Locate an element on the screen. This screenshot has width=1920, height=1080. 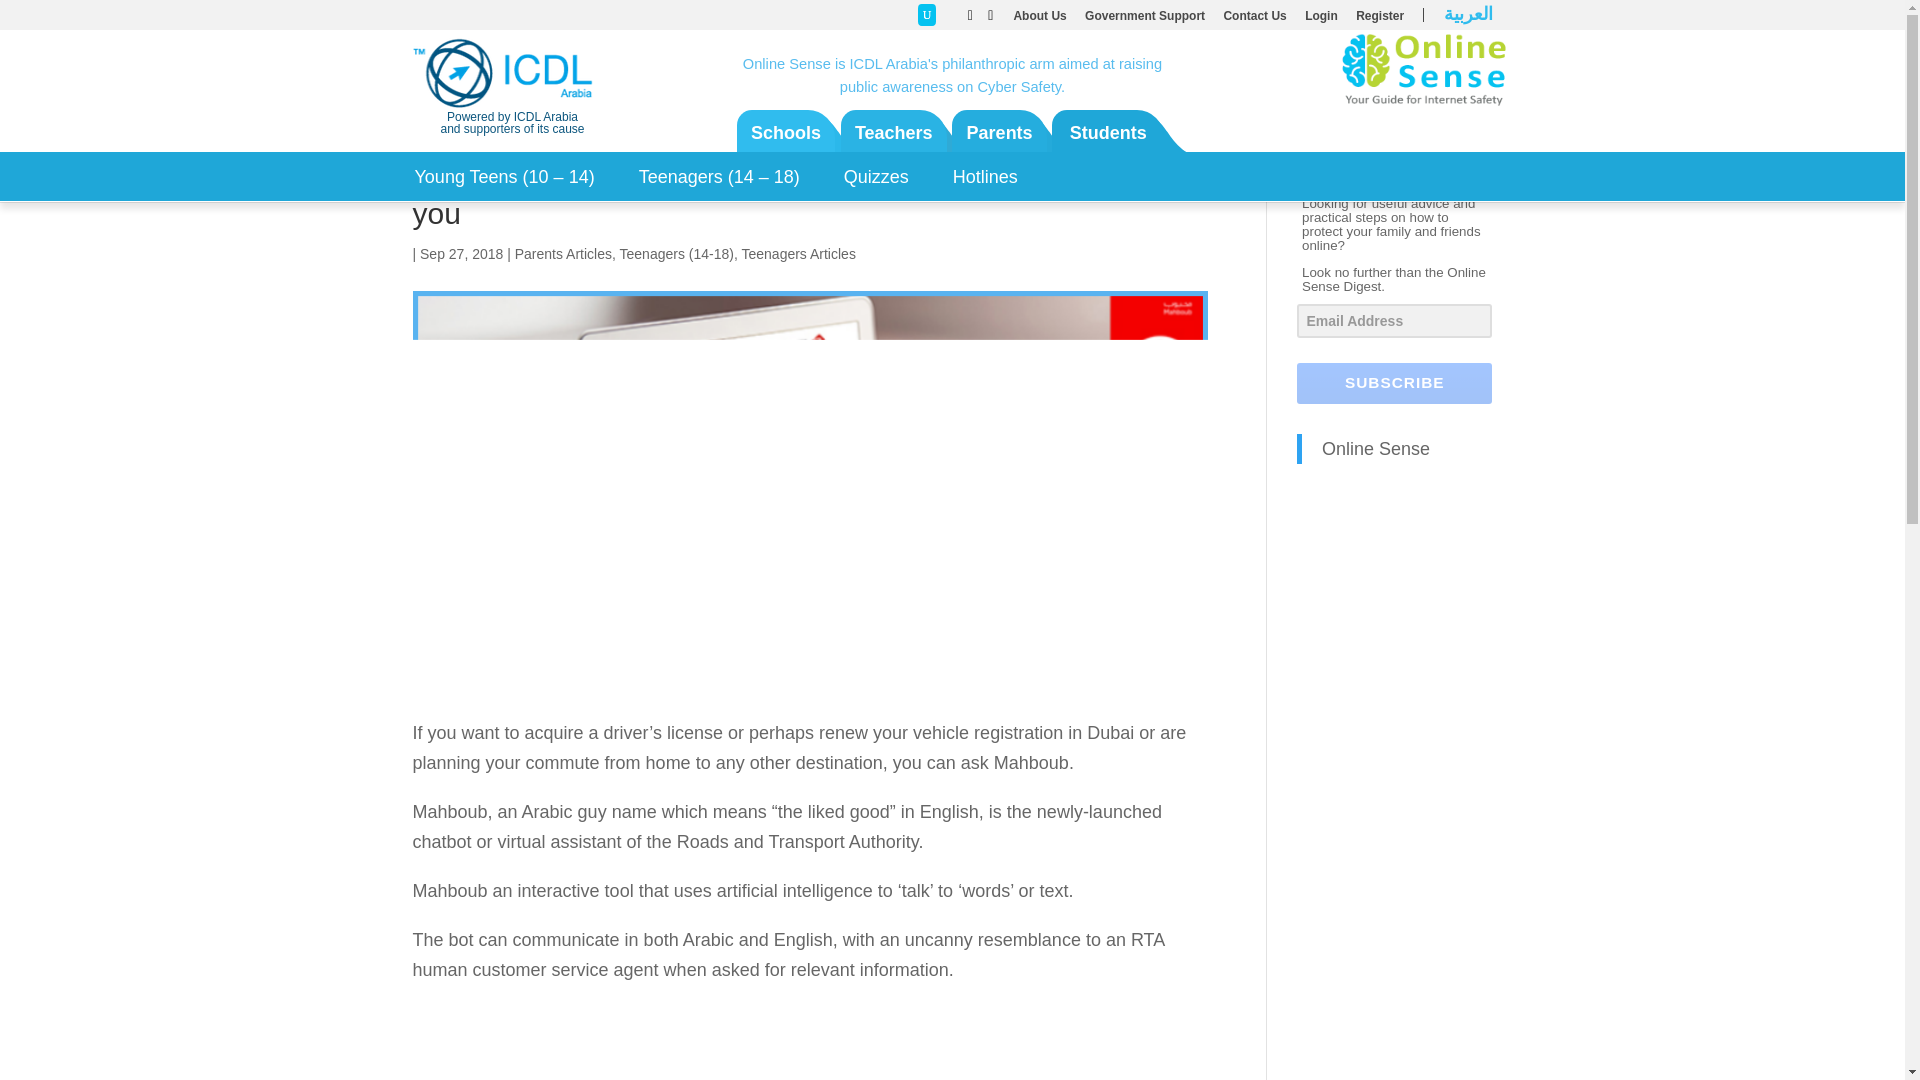
Parents Articles is located at coordinates (563, 254).